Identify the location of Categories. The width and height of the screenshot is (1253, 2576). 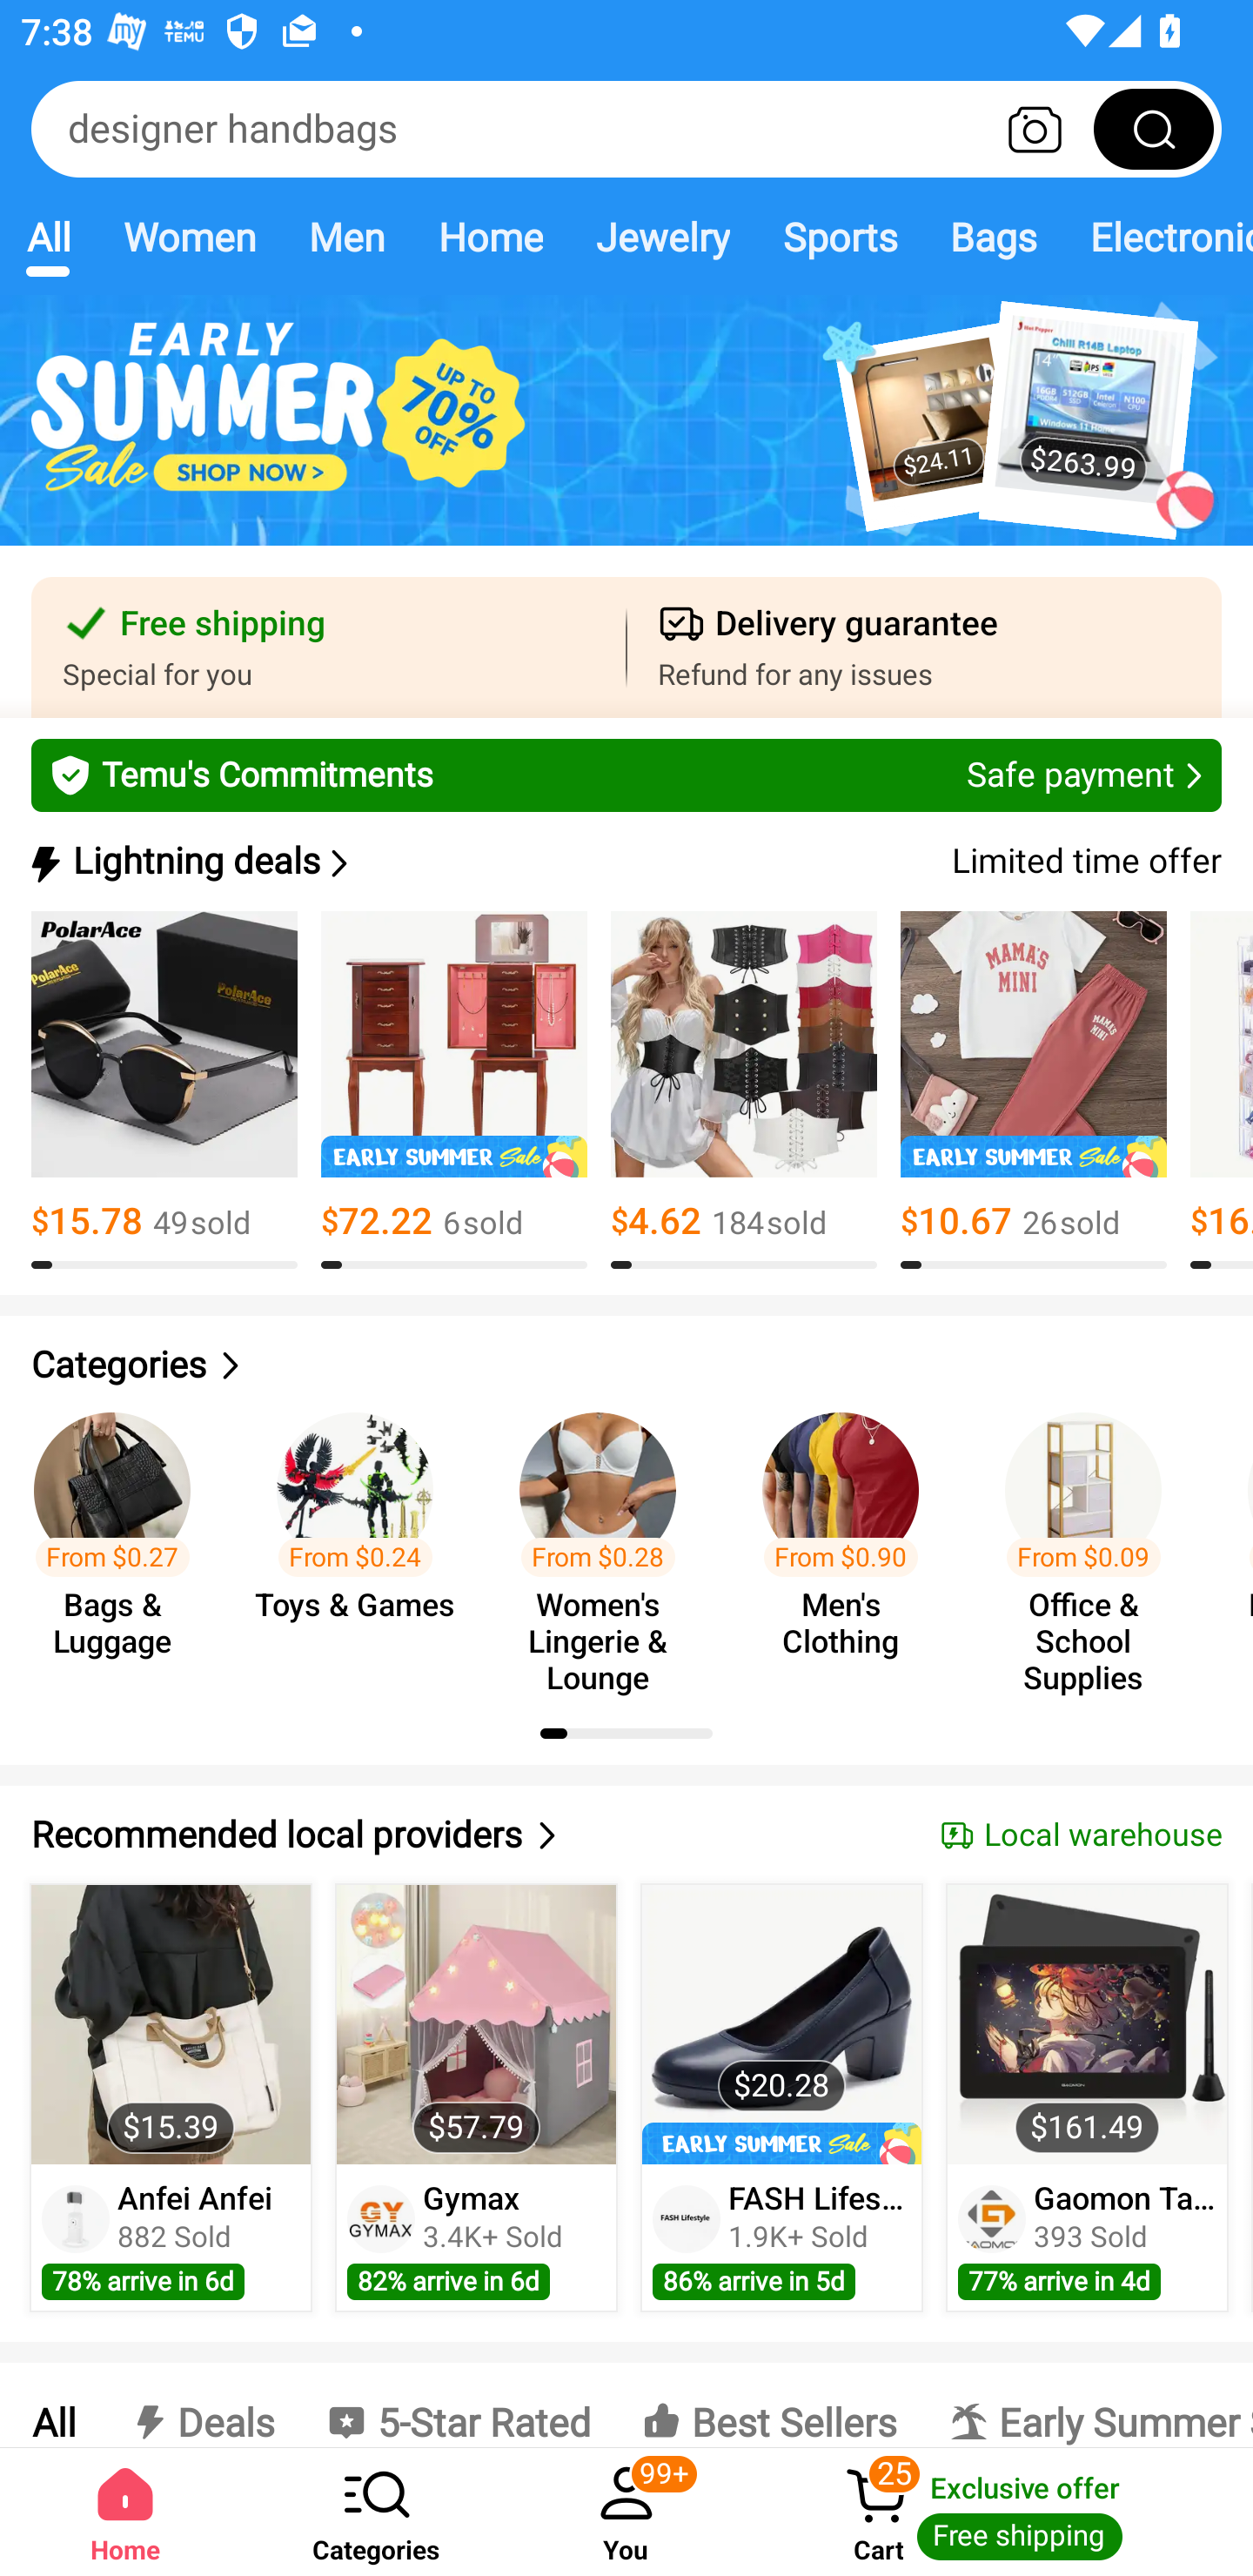
(626, 1365).